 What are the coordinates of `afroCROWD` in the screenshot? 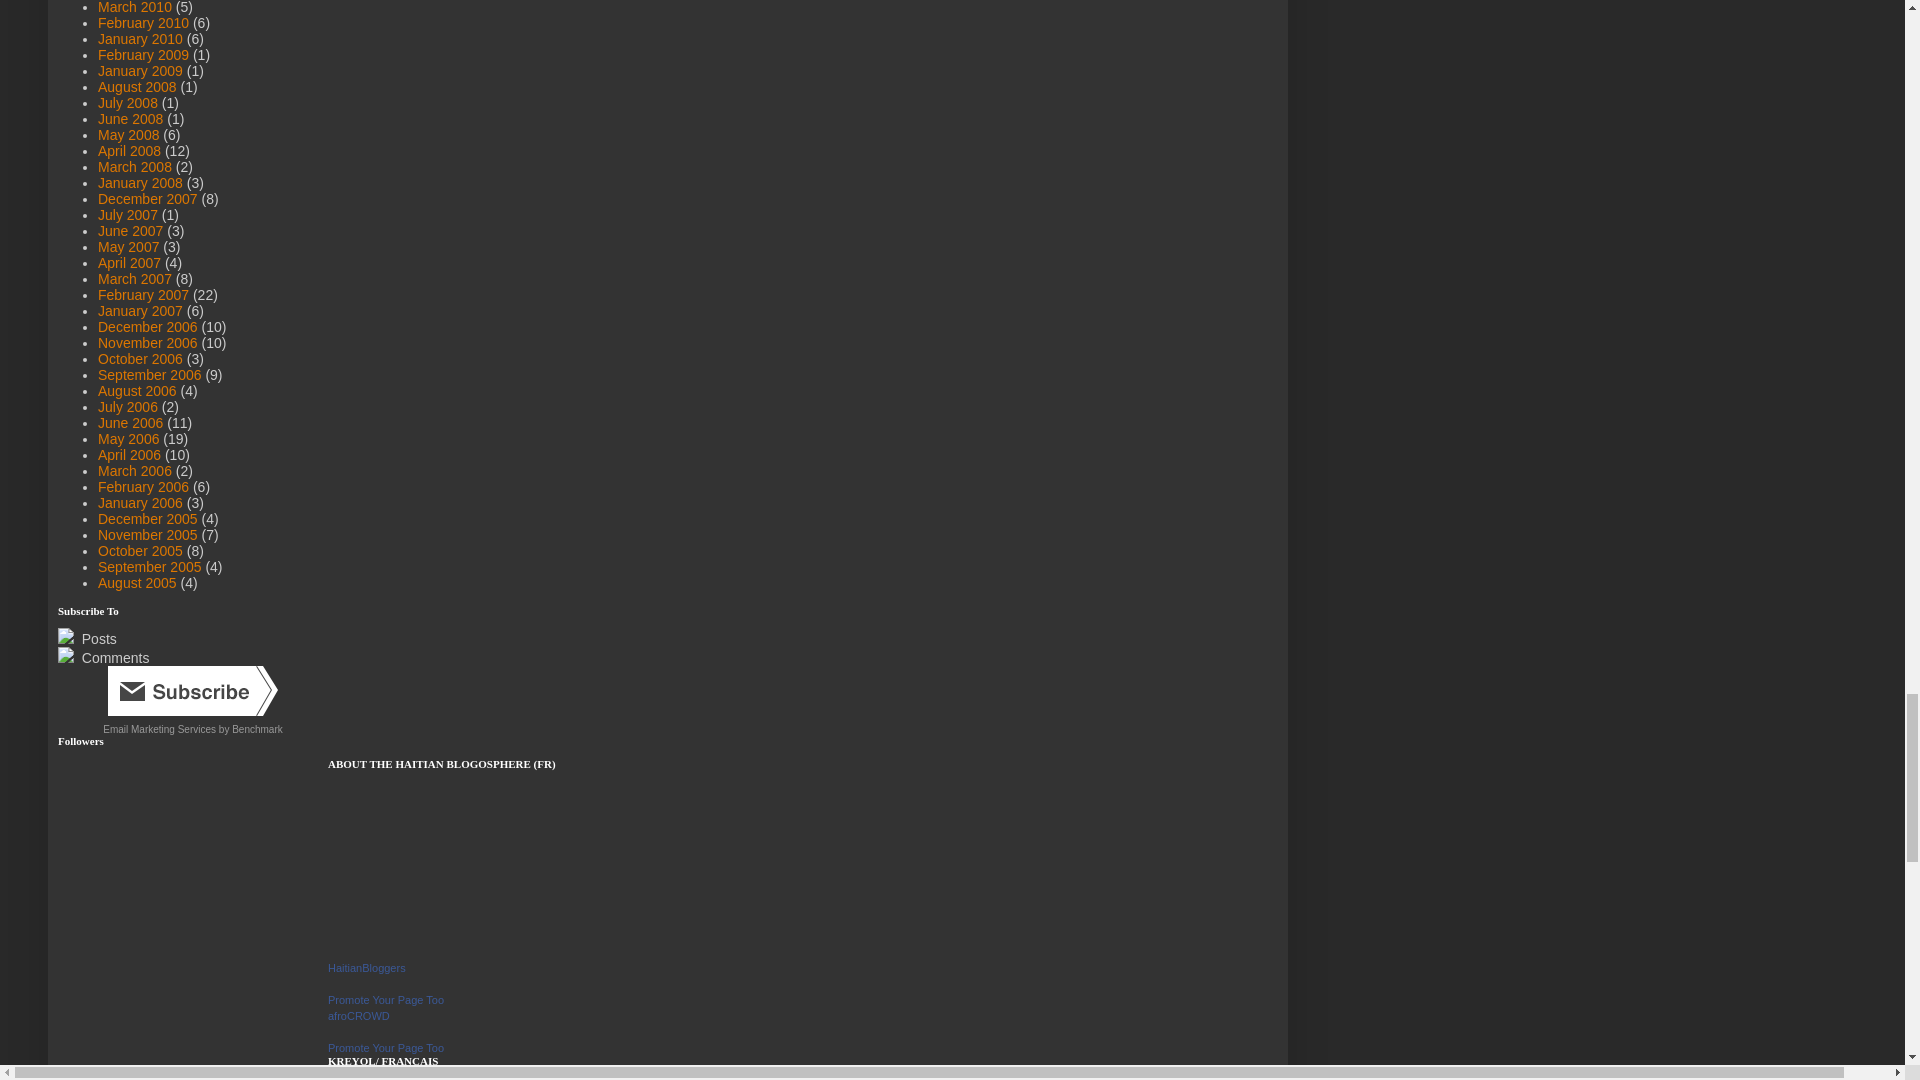 It's located at (358, 1015).